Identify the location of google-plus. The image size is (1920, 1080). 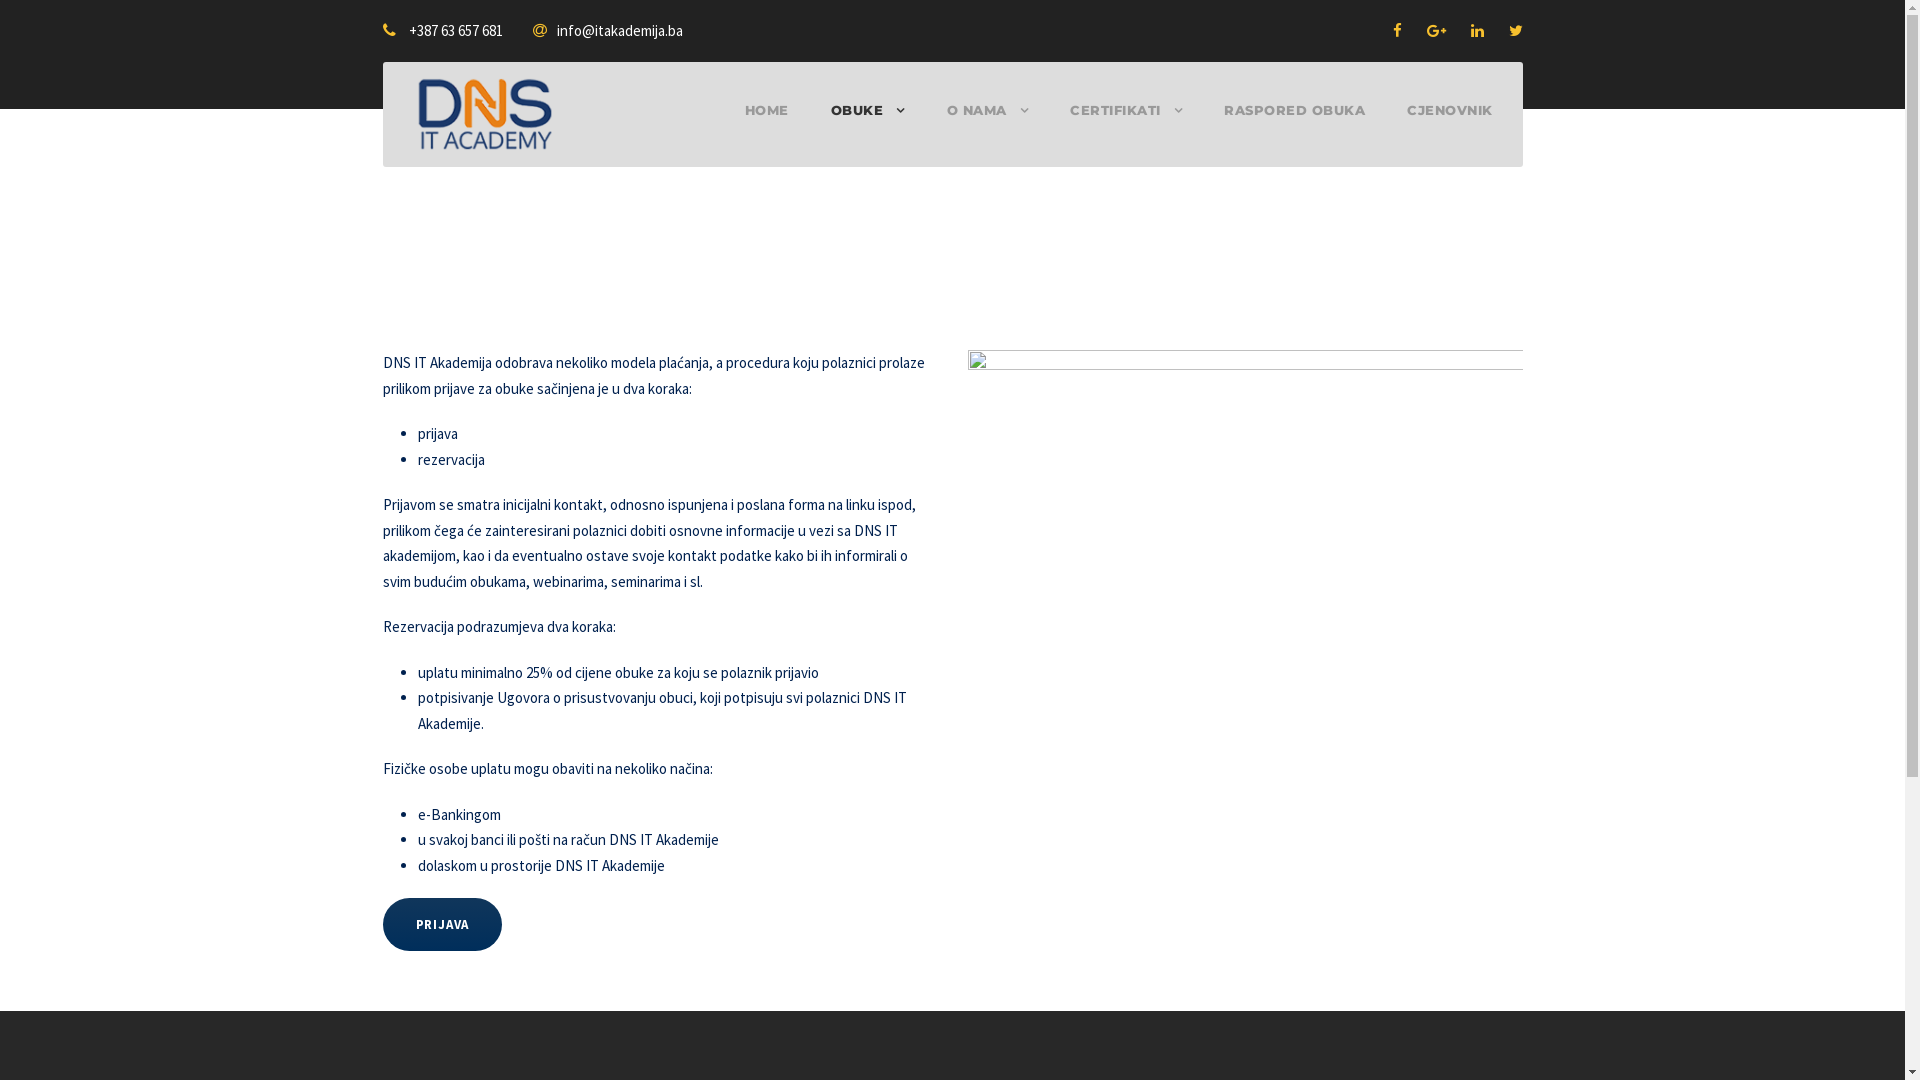
(1436, 30).